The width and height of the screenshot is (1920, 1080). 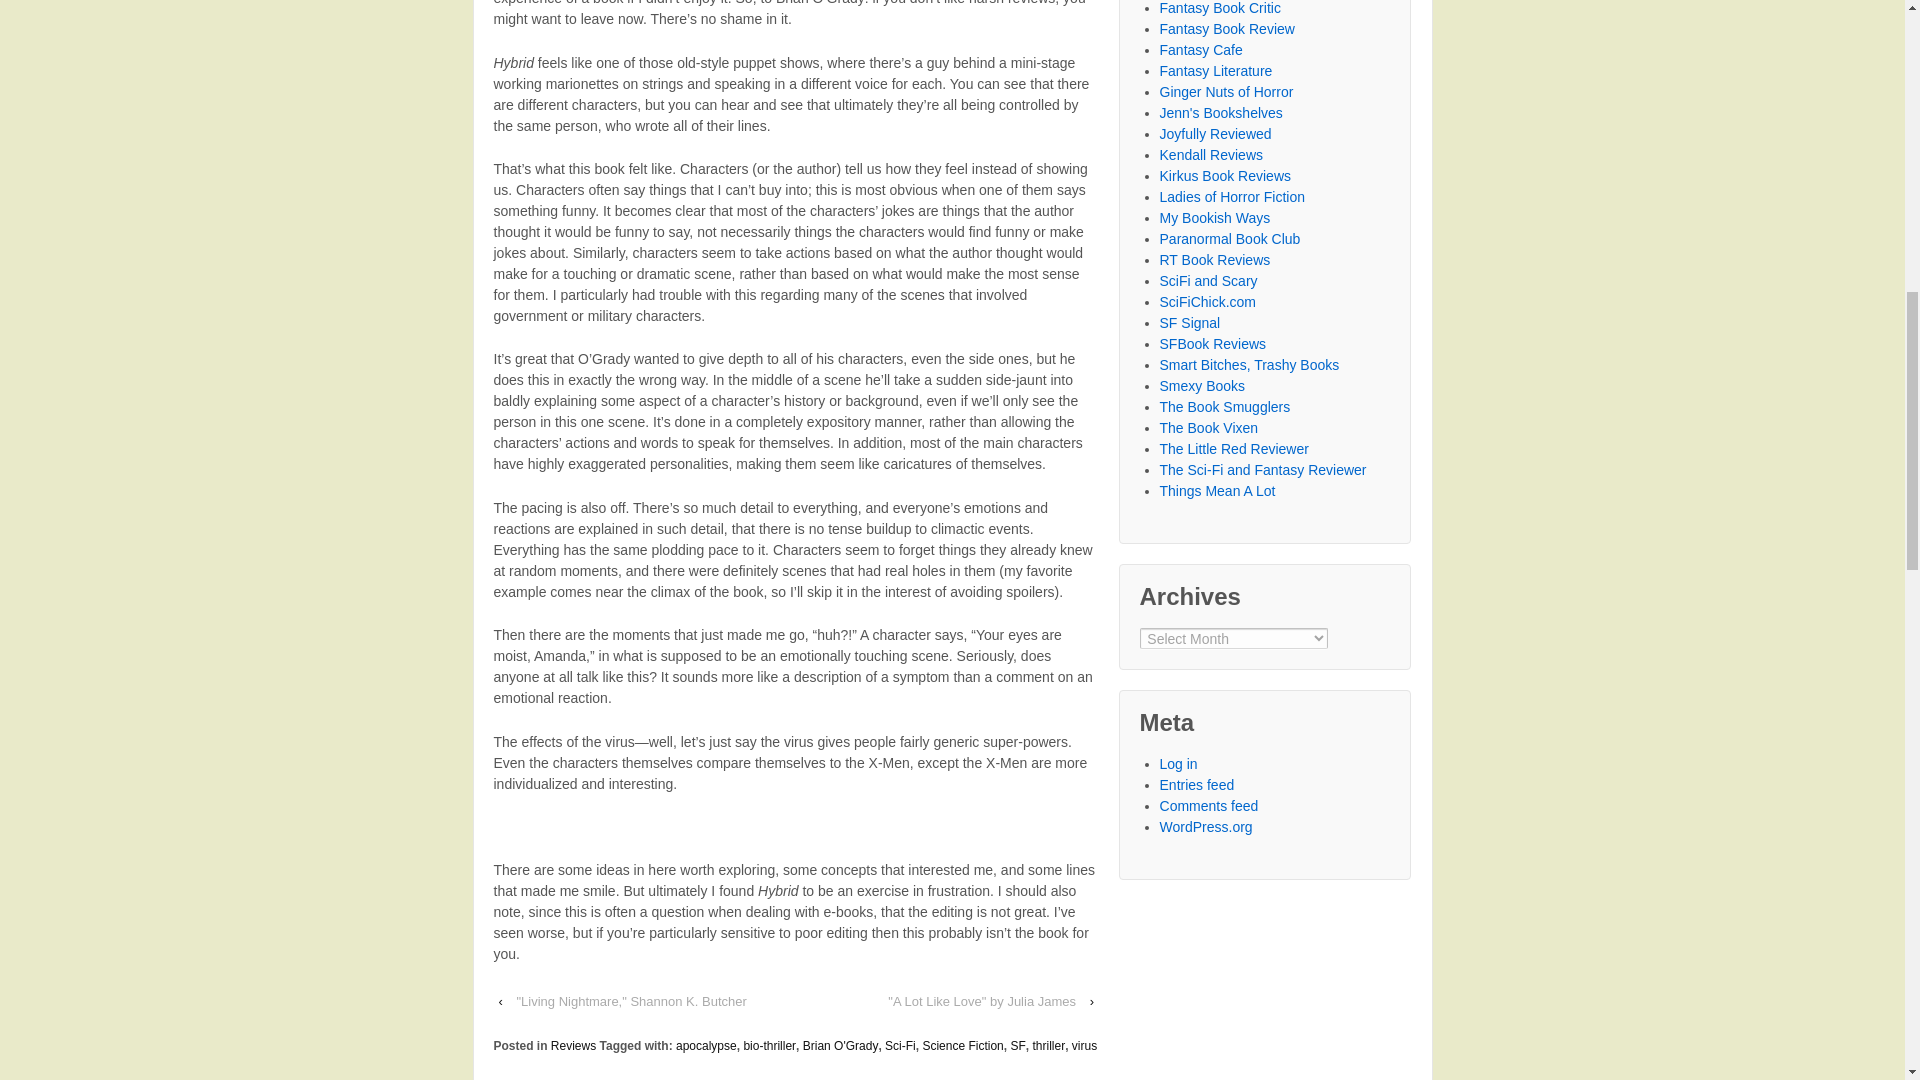 What do you see at coordinates (1017, 1046) in the screenshot?
I see `SF` at bounding box center [1017, 1046].